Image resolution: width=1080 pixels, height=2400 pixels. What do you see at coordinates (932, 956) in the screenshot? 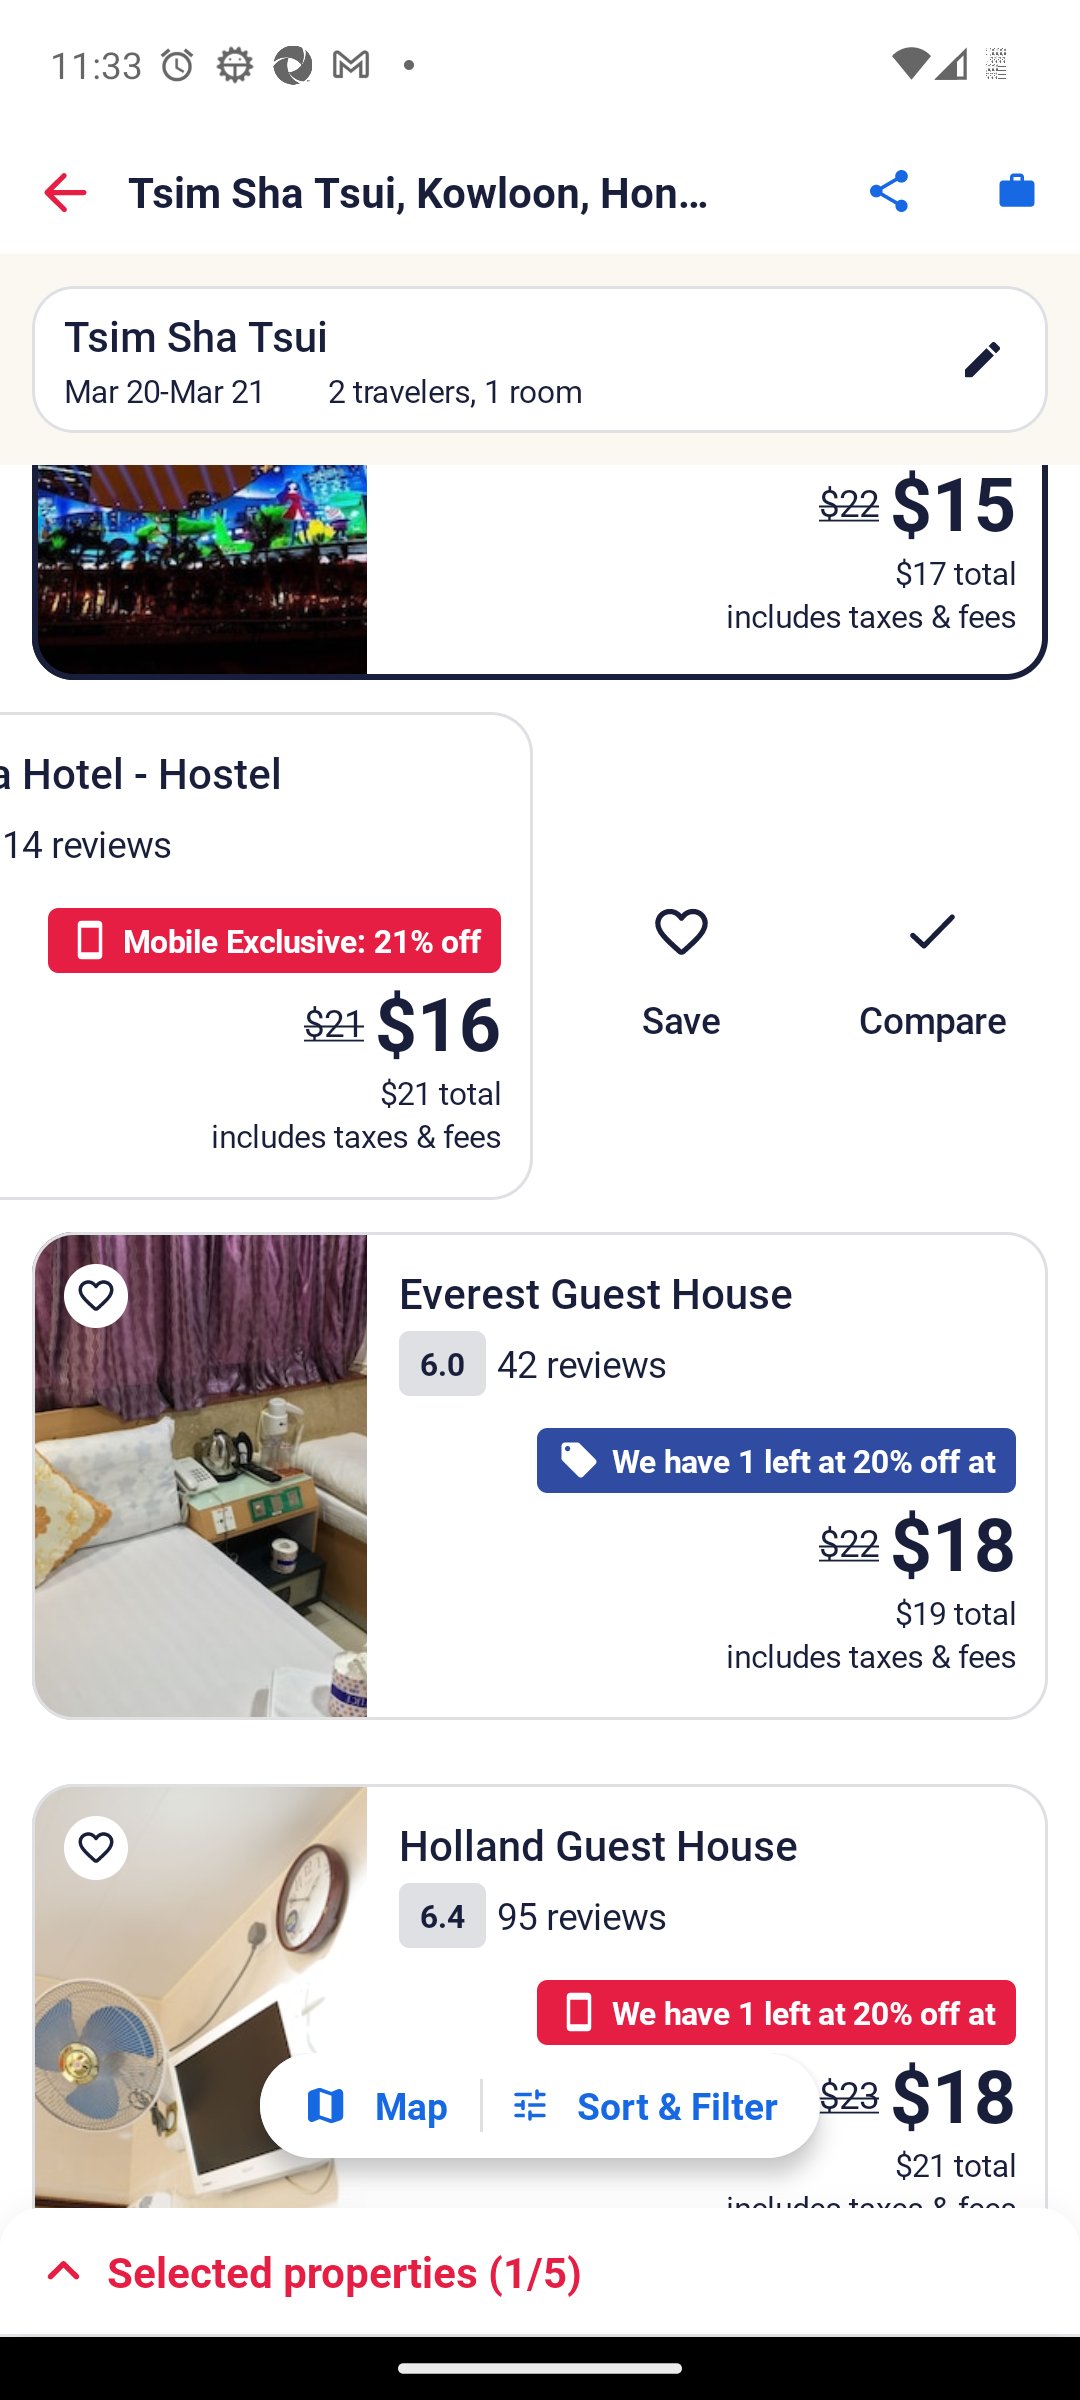
I see `Compare` at bounding box center [932, 956].